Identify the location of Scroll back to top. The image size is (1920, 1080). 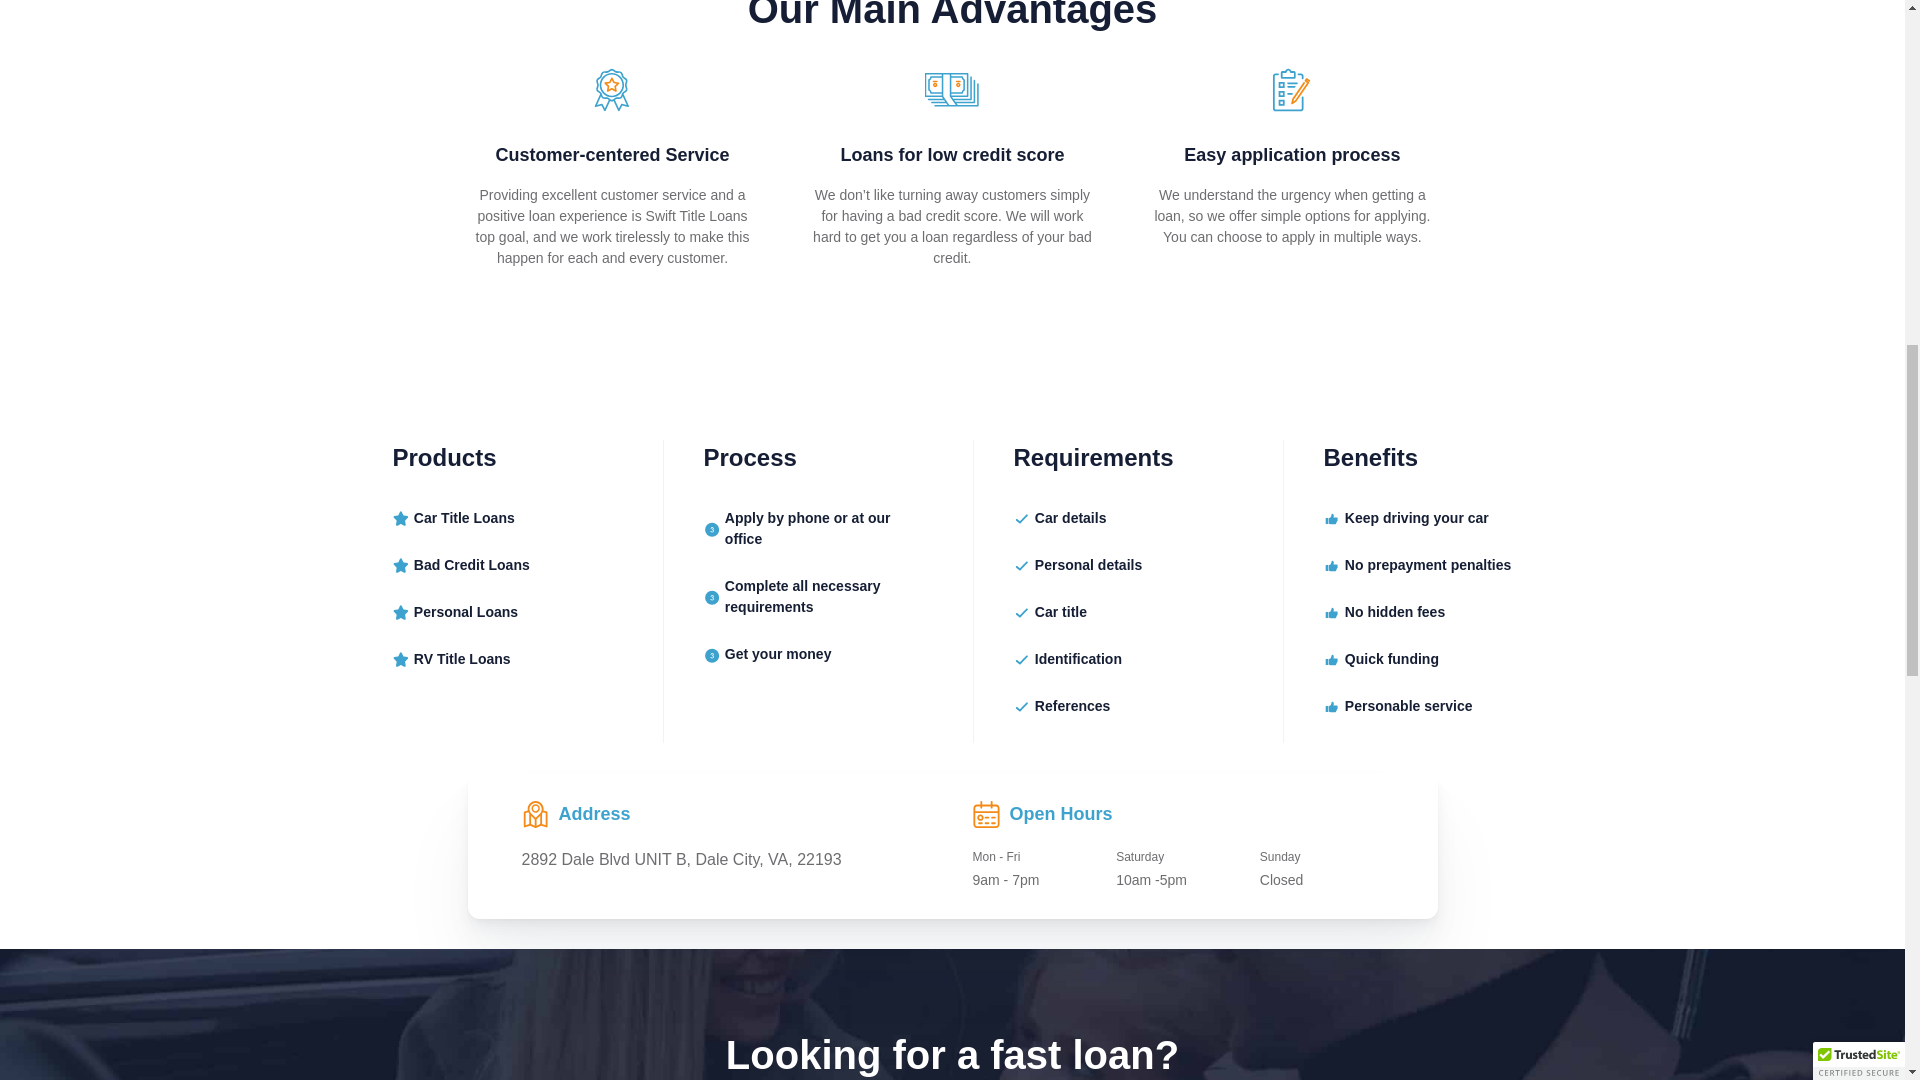
(1855, 890).